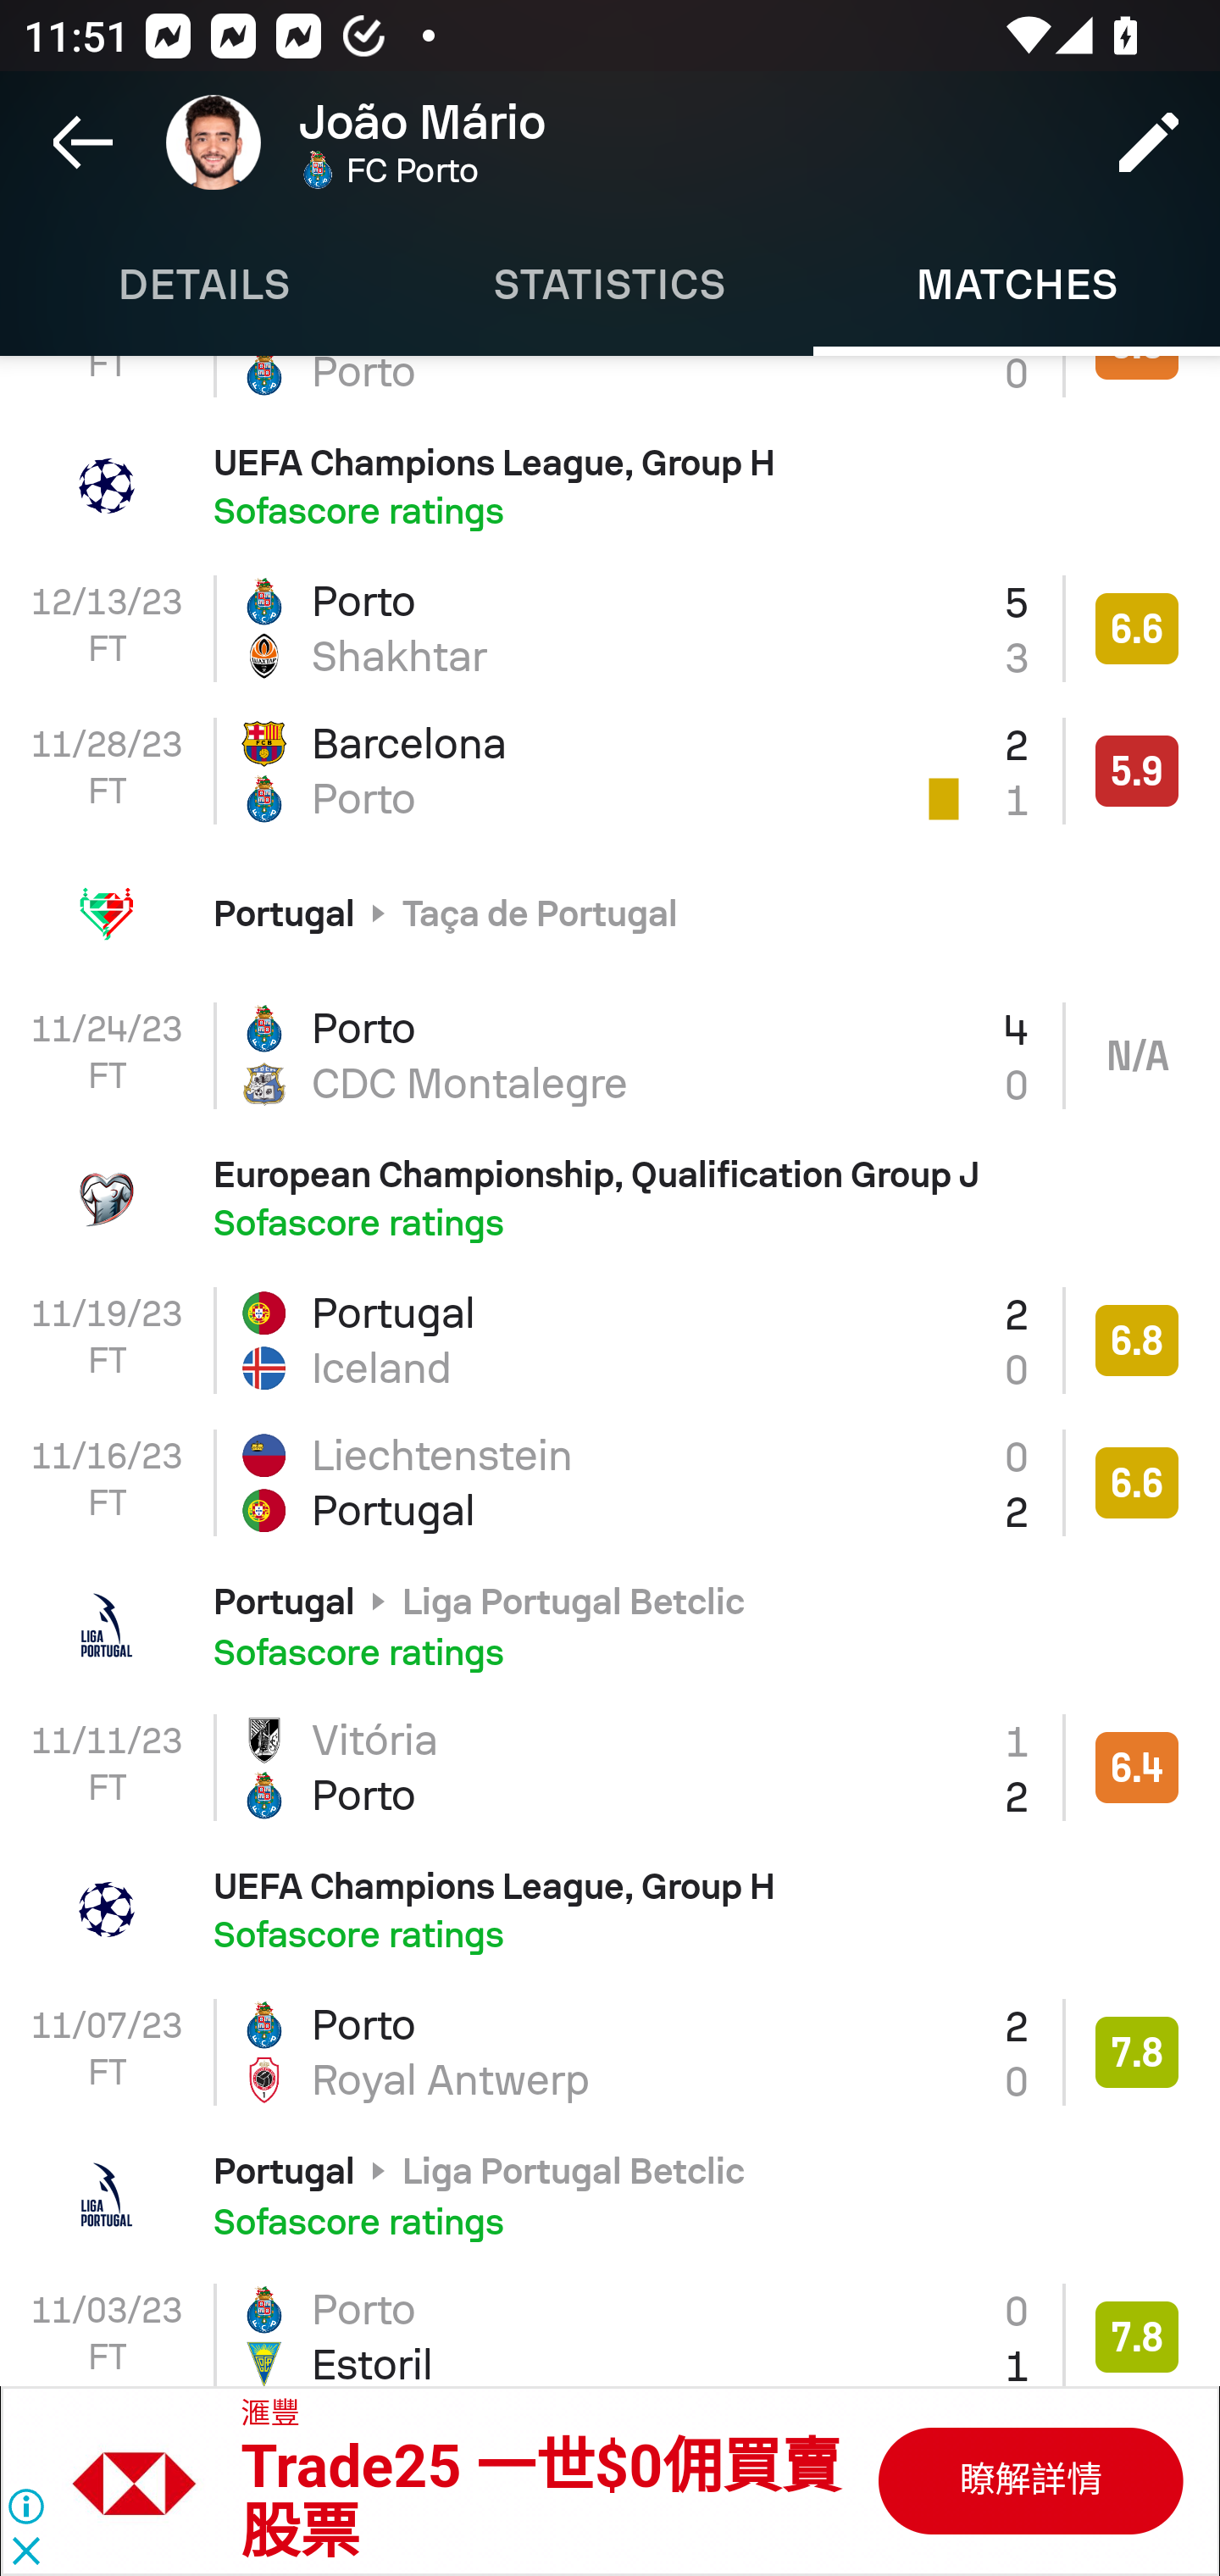 The height and width of the screenshot is (2576, 1220). Describe the element at coordinates (541, 2500) in the screenshot. I see `Trade25 一世$0佣買賣 股票 Trade25 一世$0佣買賣 股票` at that location.